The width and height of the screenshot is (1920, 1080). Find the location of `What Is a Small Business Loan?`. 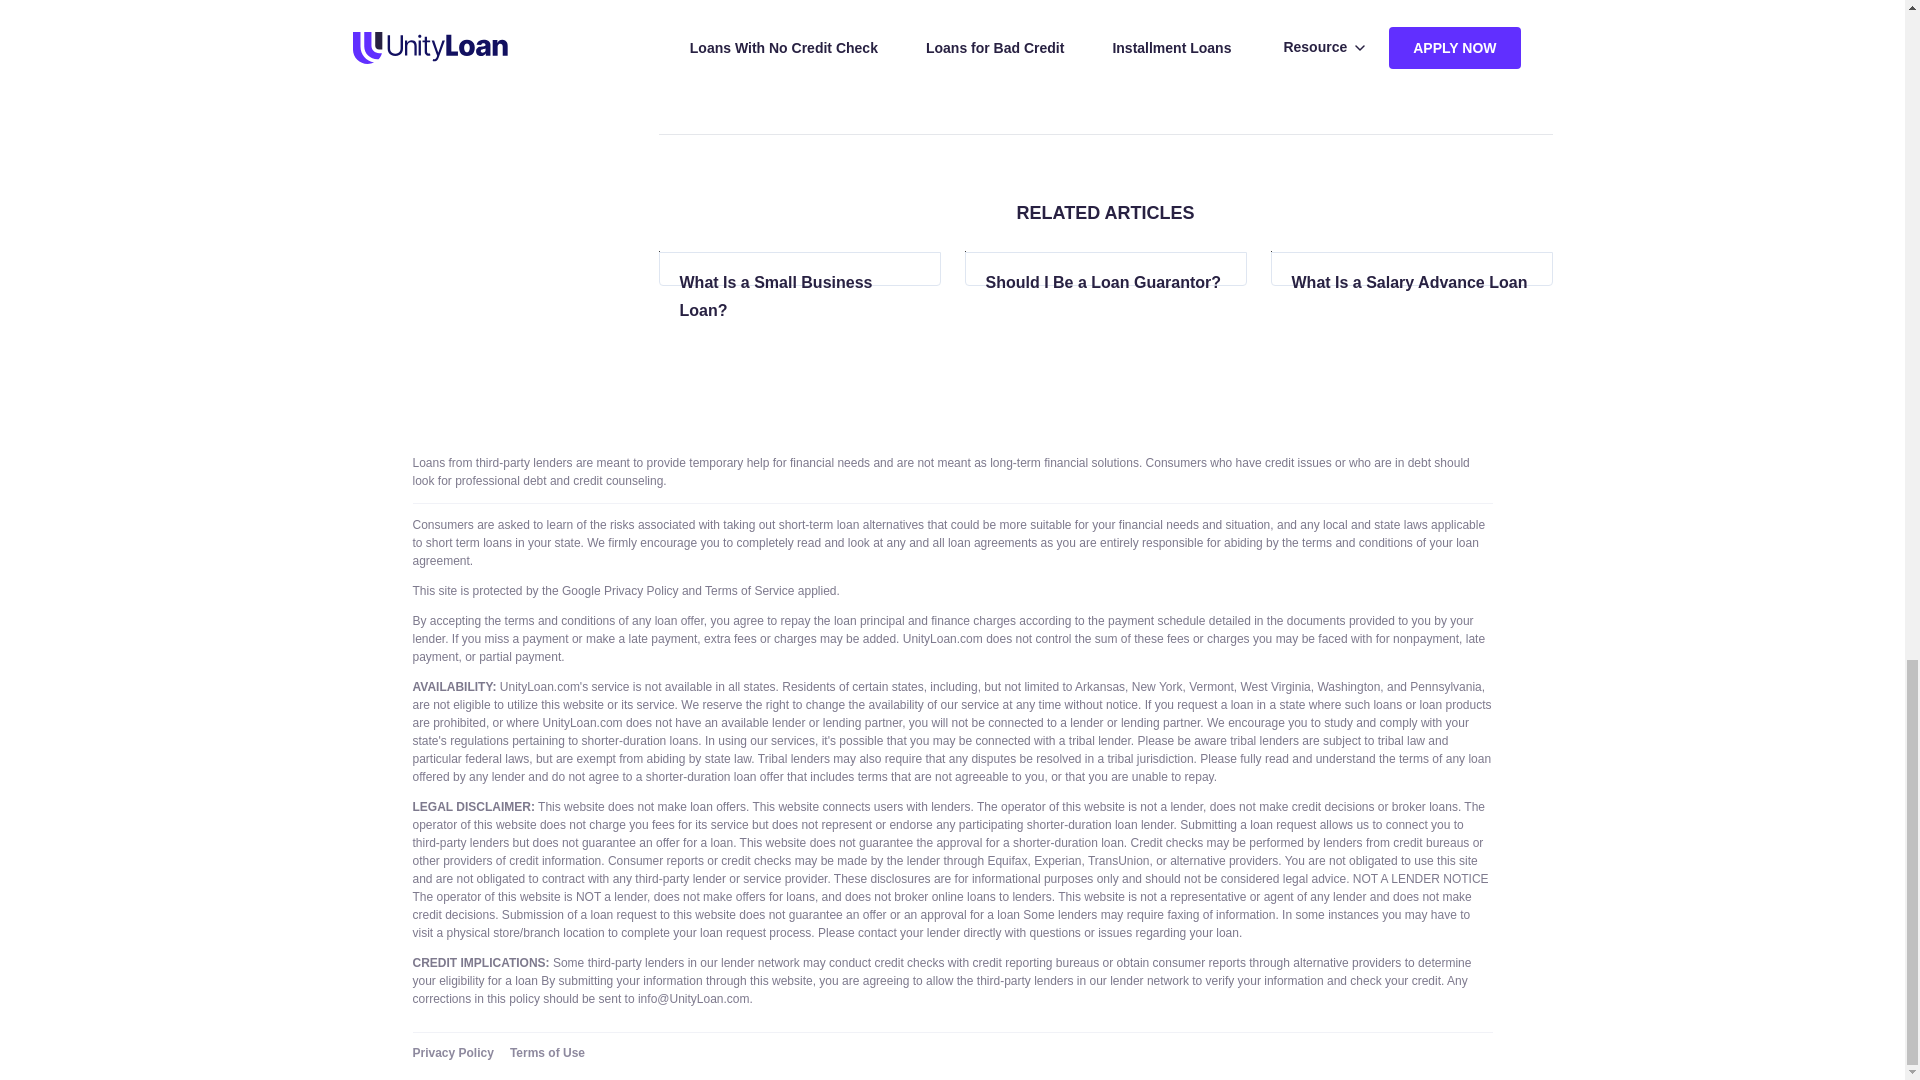

What Is a Small Business Loan? is located at coordinates (799, 296).